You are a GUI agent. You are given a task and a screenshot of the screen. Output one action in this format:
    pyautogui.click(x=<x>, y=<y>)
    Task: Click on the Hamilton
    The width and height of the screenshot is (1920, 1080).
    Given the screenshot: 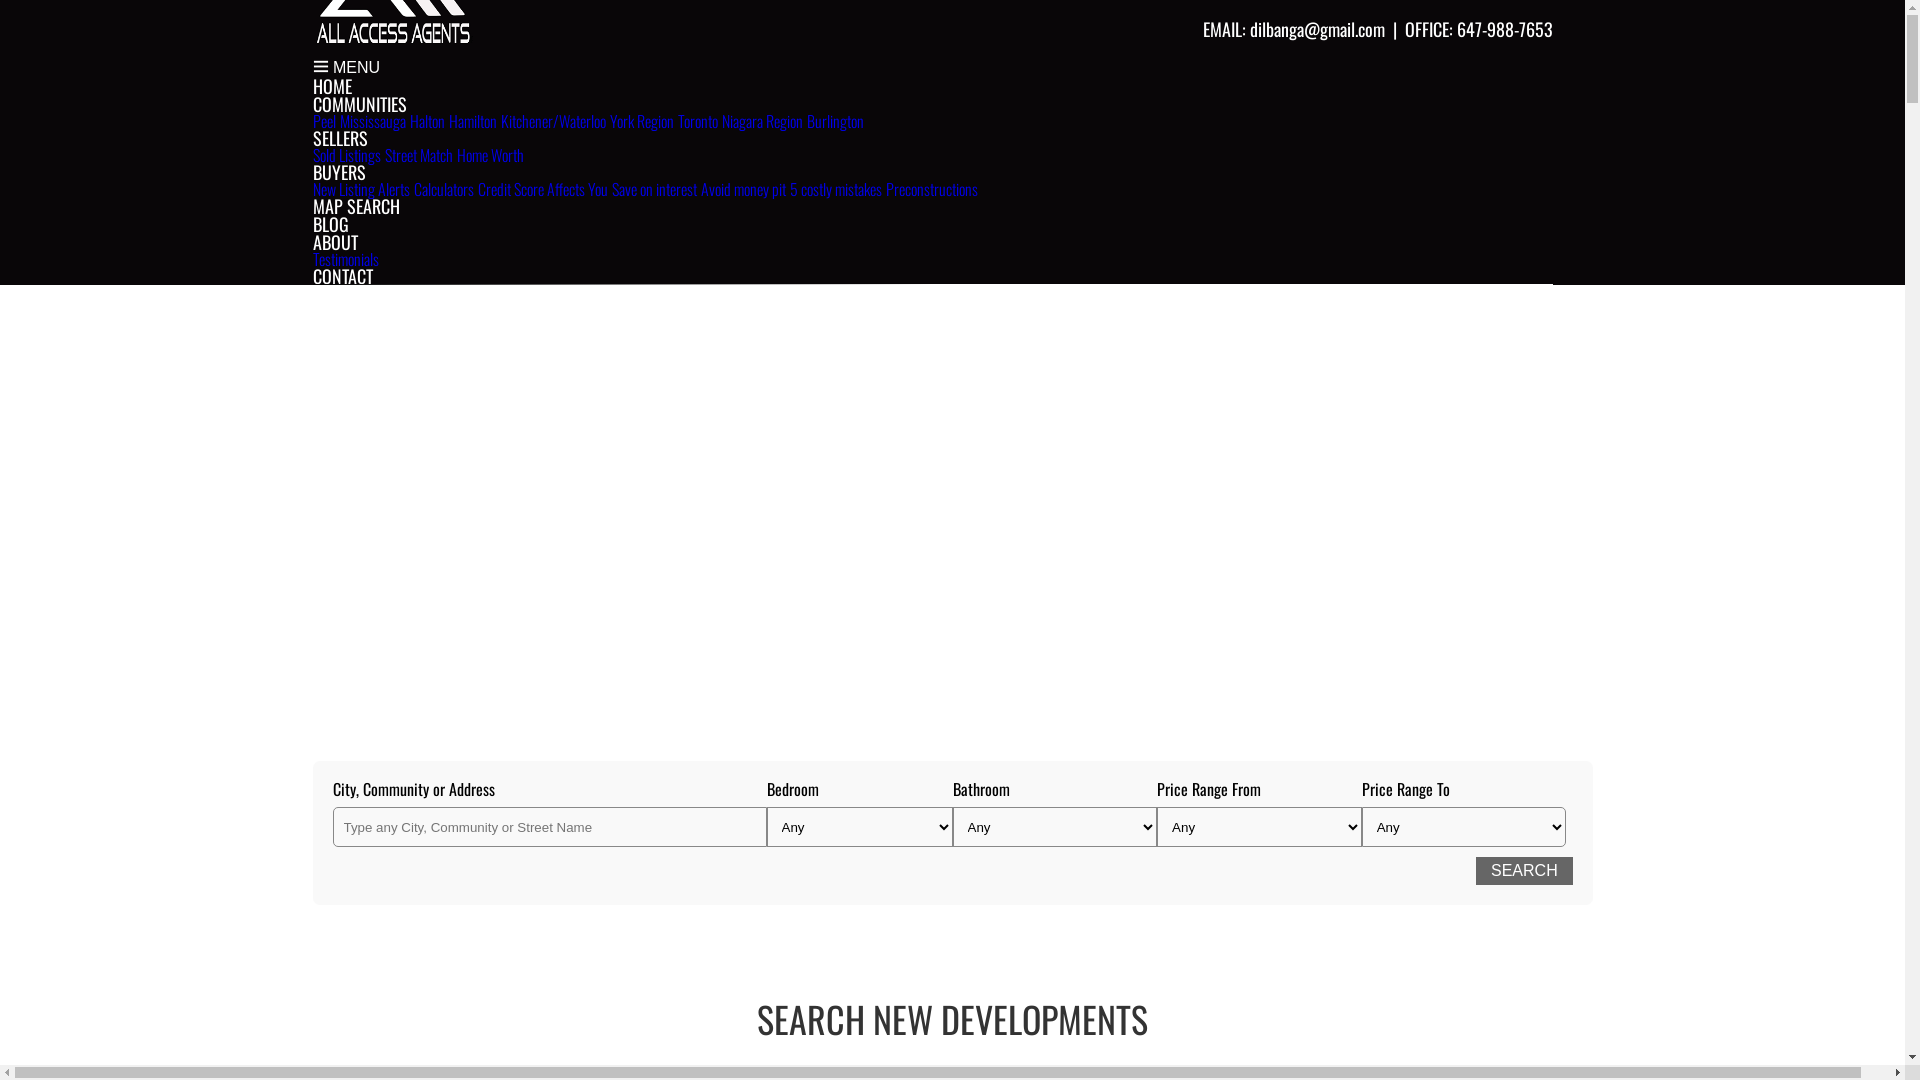 What is the action you would take?
    pyautogui.click(x=472, y=121)
    